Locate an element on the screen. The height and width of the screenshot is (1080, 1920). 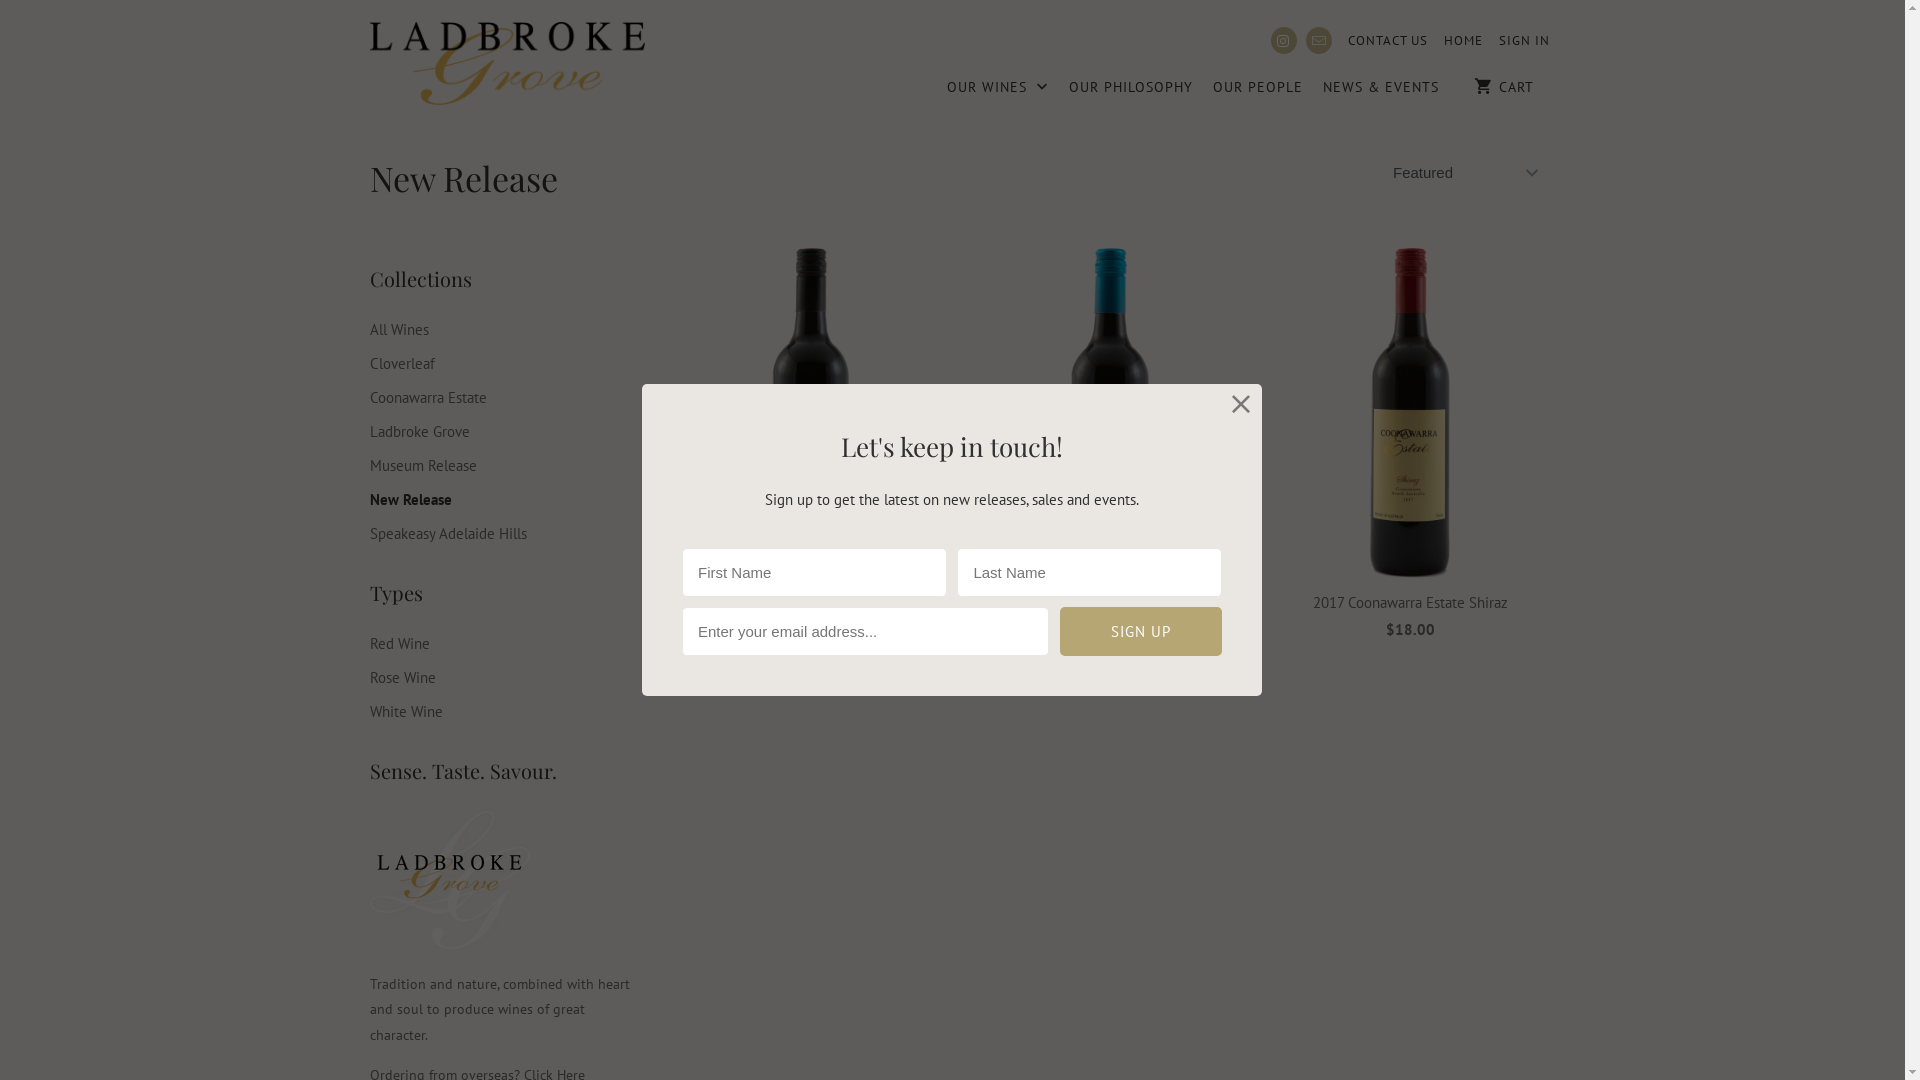
Speakeasy Adelaide Hills is located at coordinates (448, 534).